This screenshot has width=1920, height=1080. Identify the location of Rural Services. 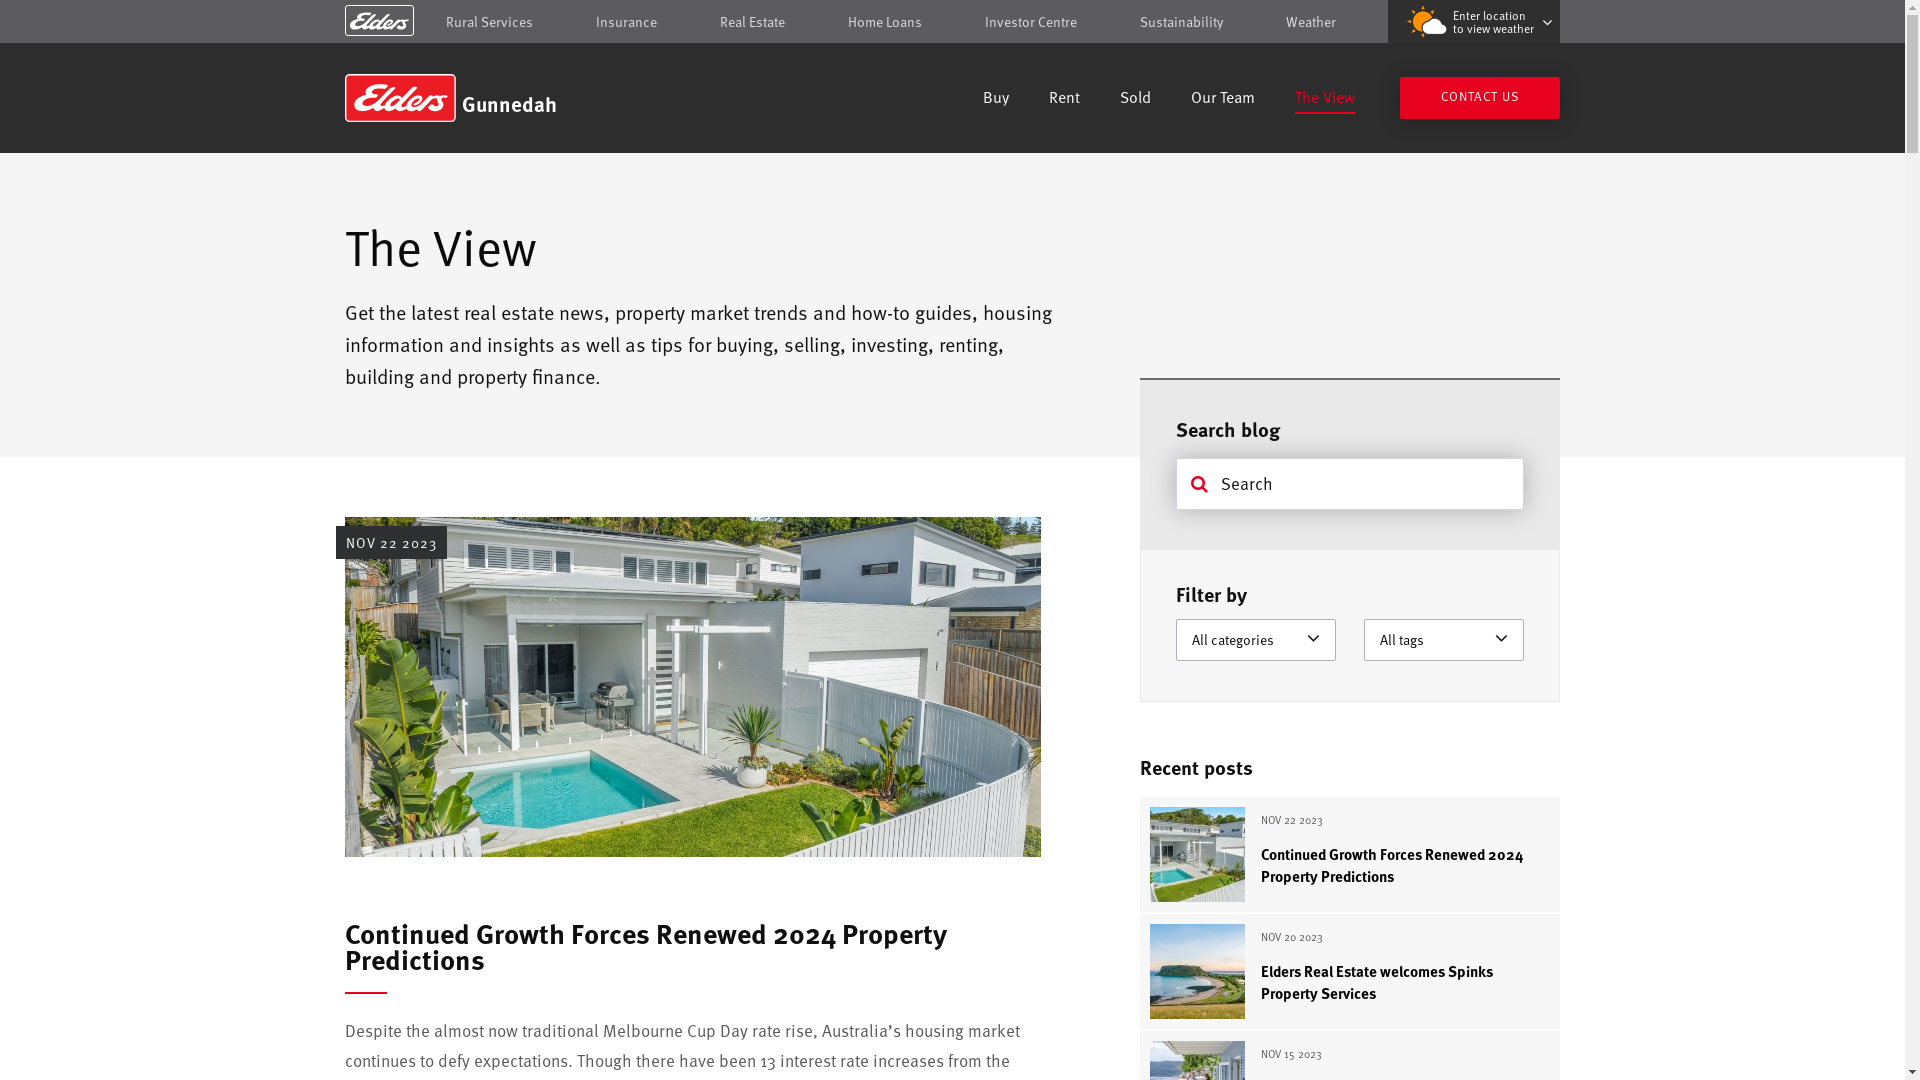
(490, 22).